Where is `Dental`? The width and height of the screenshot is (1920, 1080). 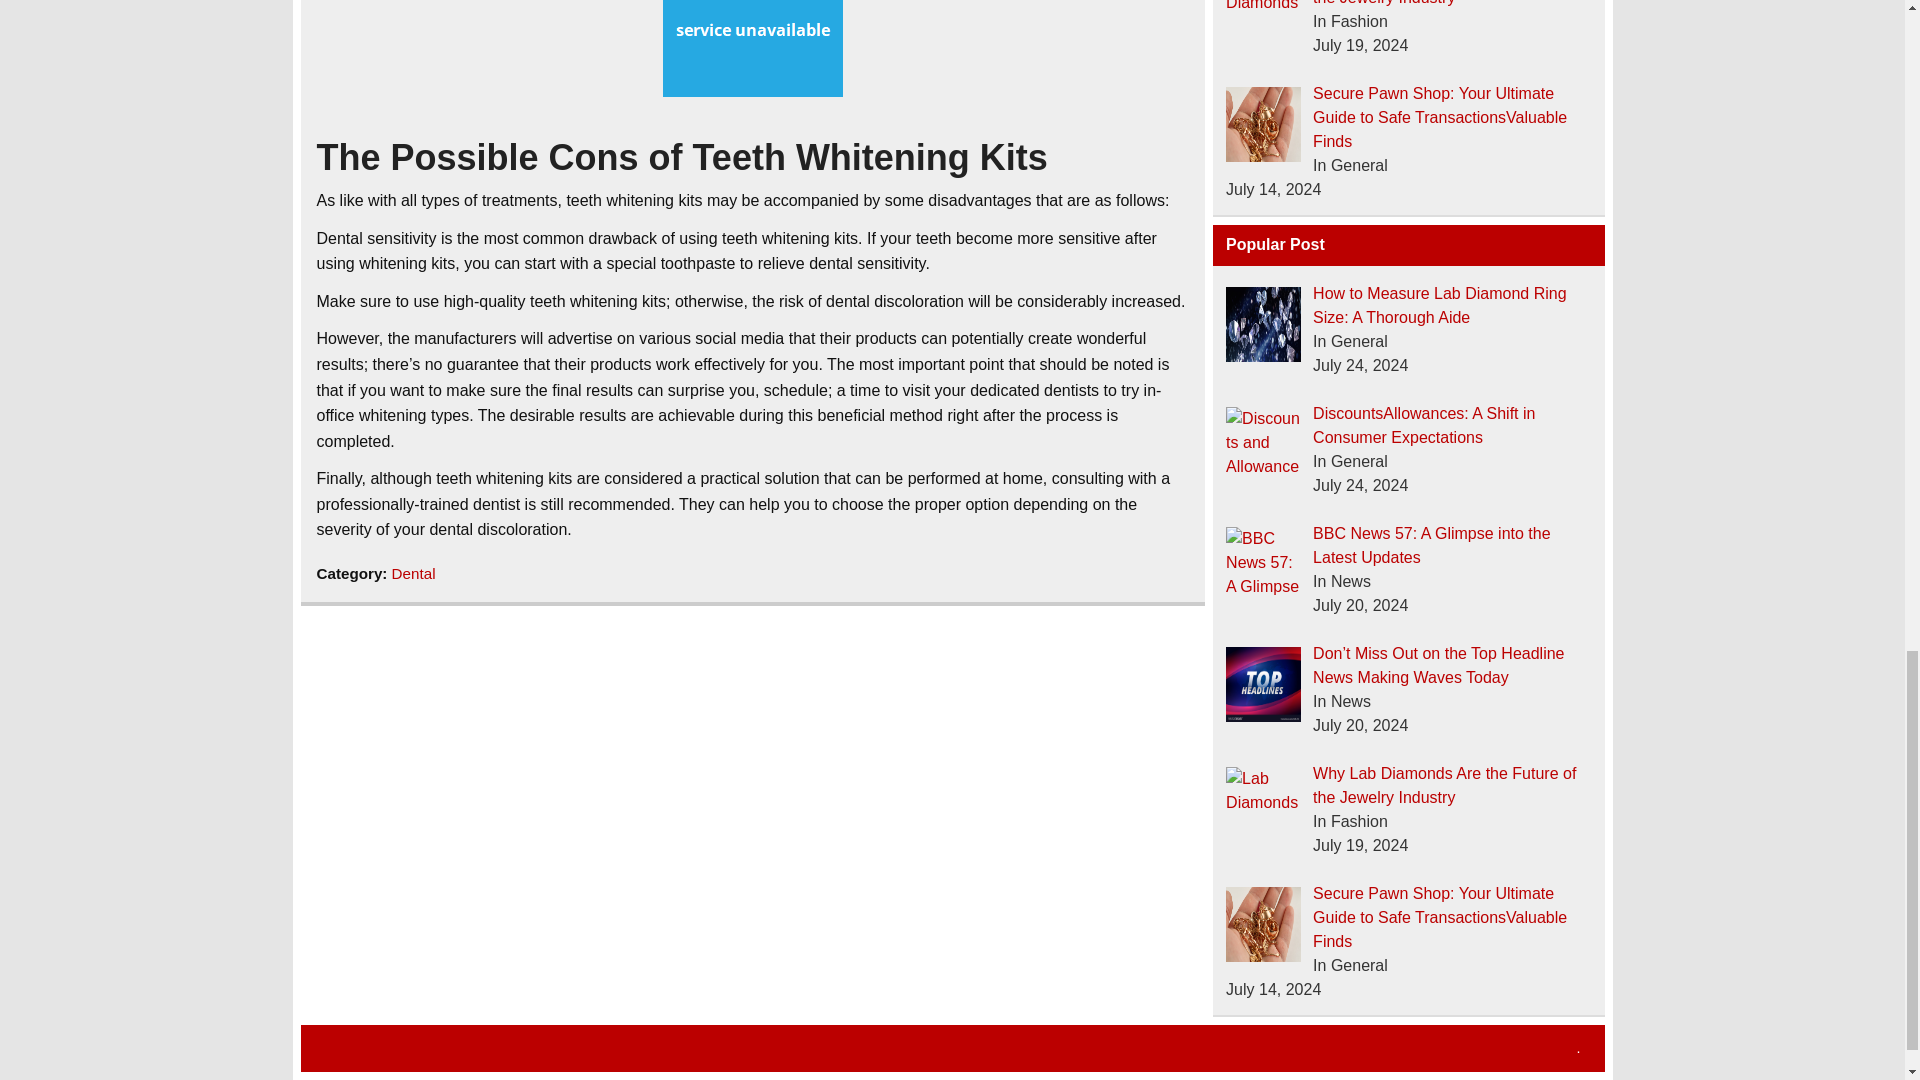 Dental is located at coordinates (413, 573).